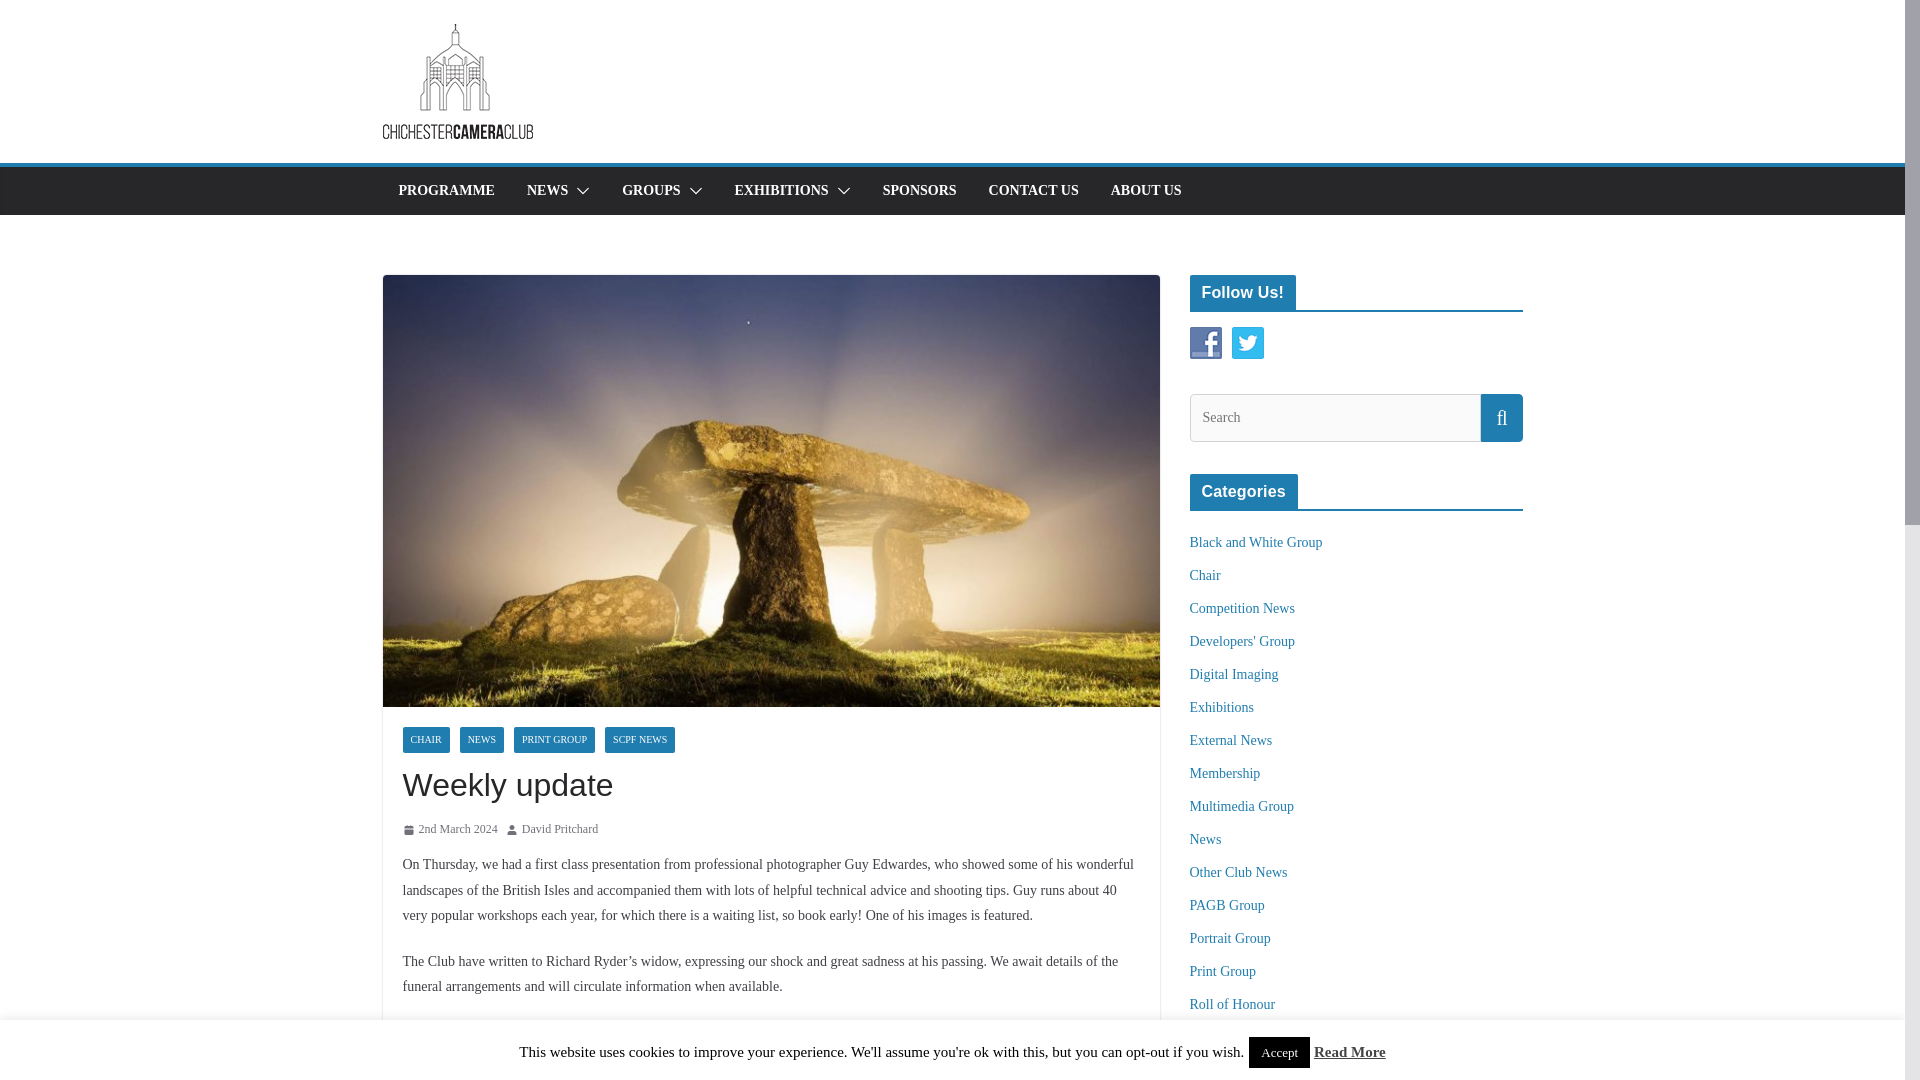  What do you see at coordinates (547, 191) in the screenshot?
I see `NEWS` at bounding box center [547, 191].